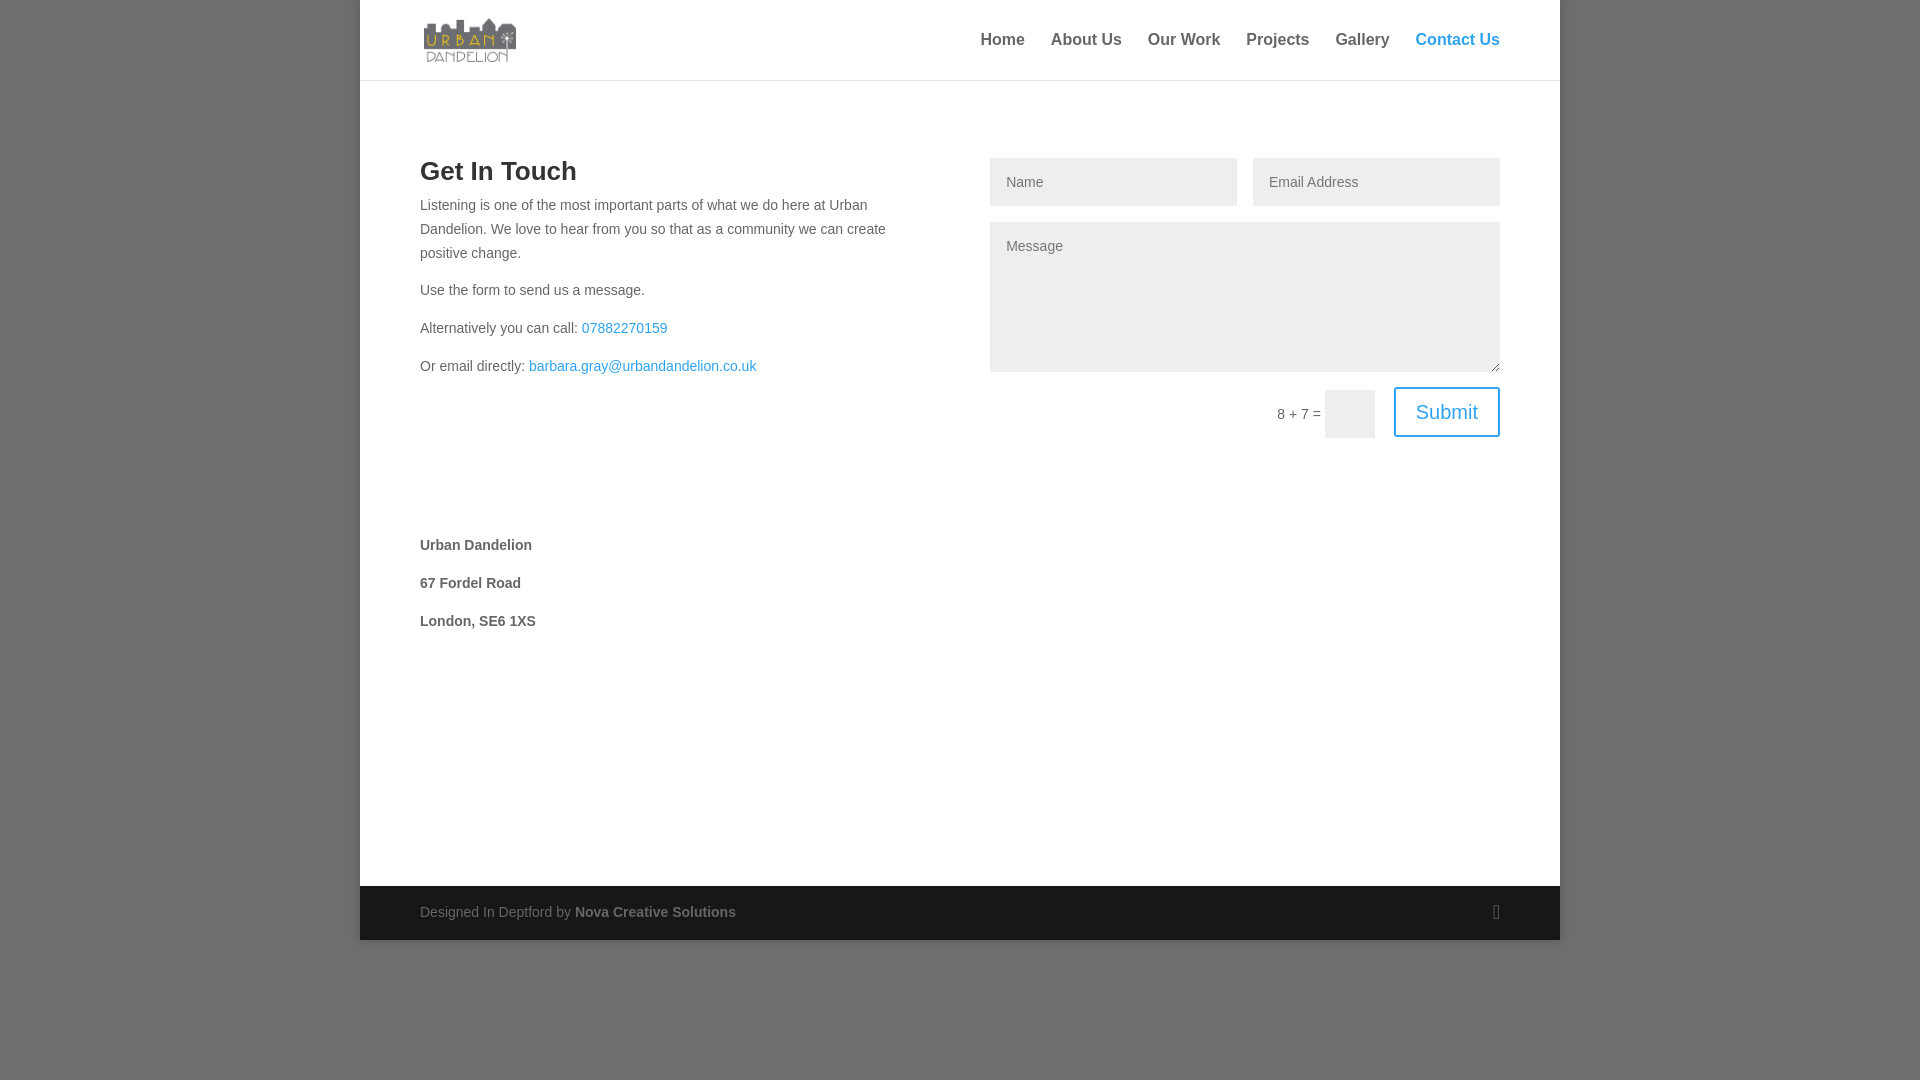 The image size is (1920, 1080). I want to click on Submit, so click(1446, 412).